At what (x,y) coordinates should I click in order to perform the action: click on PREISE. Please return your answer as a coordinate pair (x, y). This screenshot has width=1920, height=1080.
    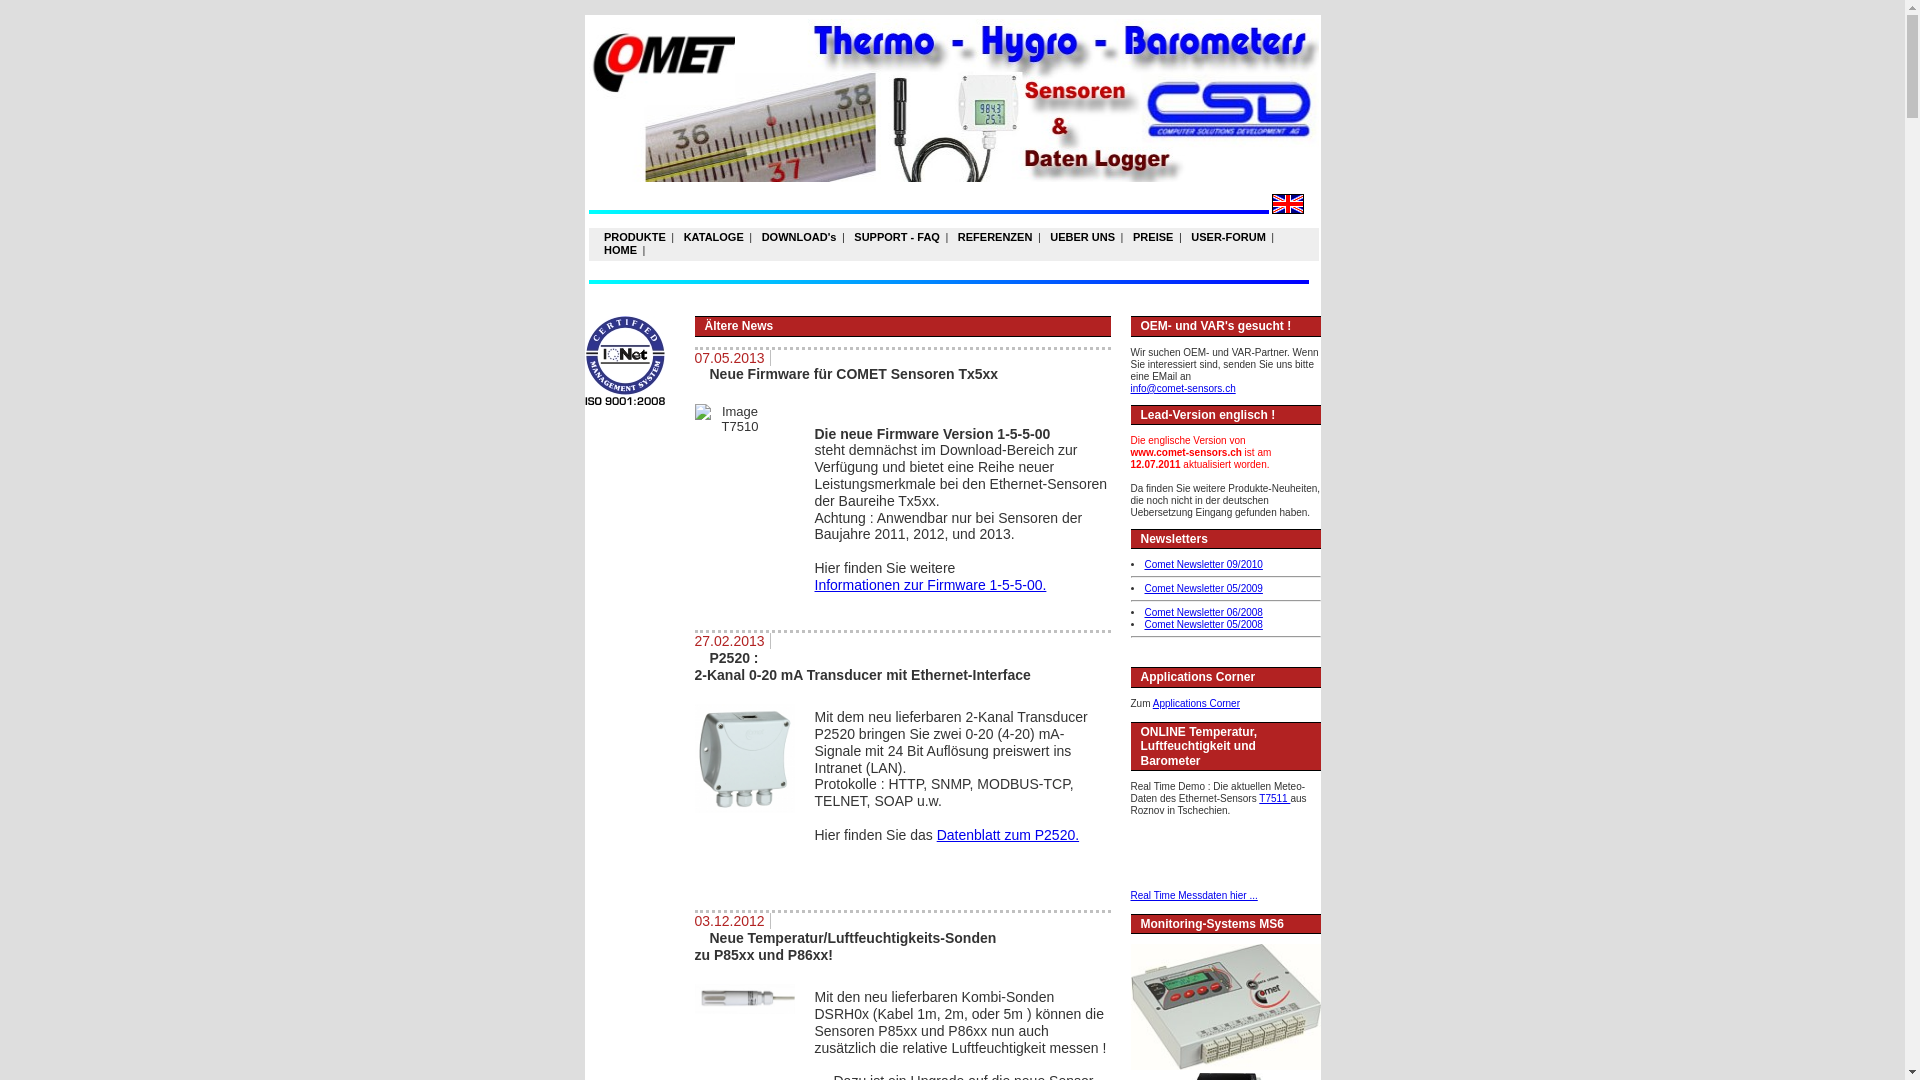
    Looking at the image, I should click on (1154, 237).